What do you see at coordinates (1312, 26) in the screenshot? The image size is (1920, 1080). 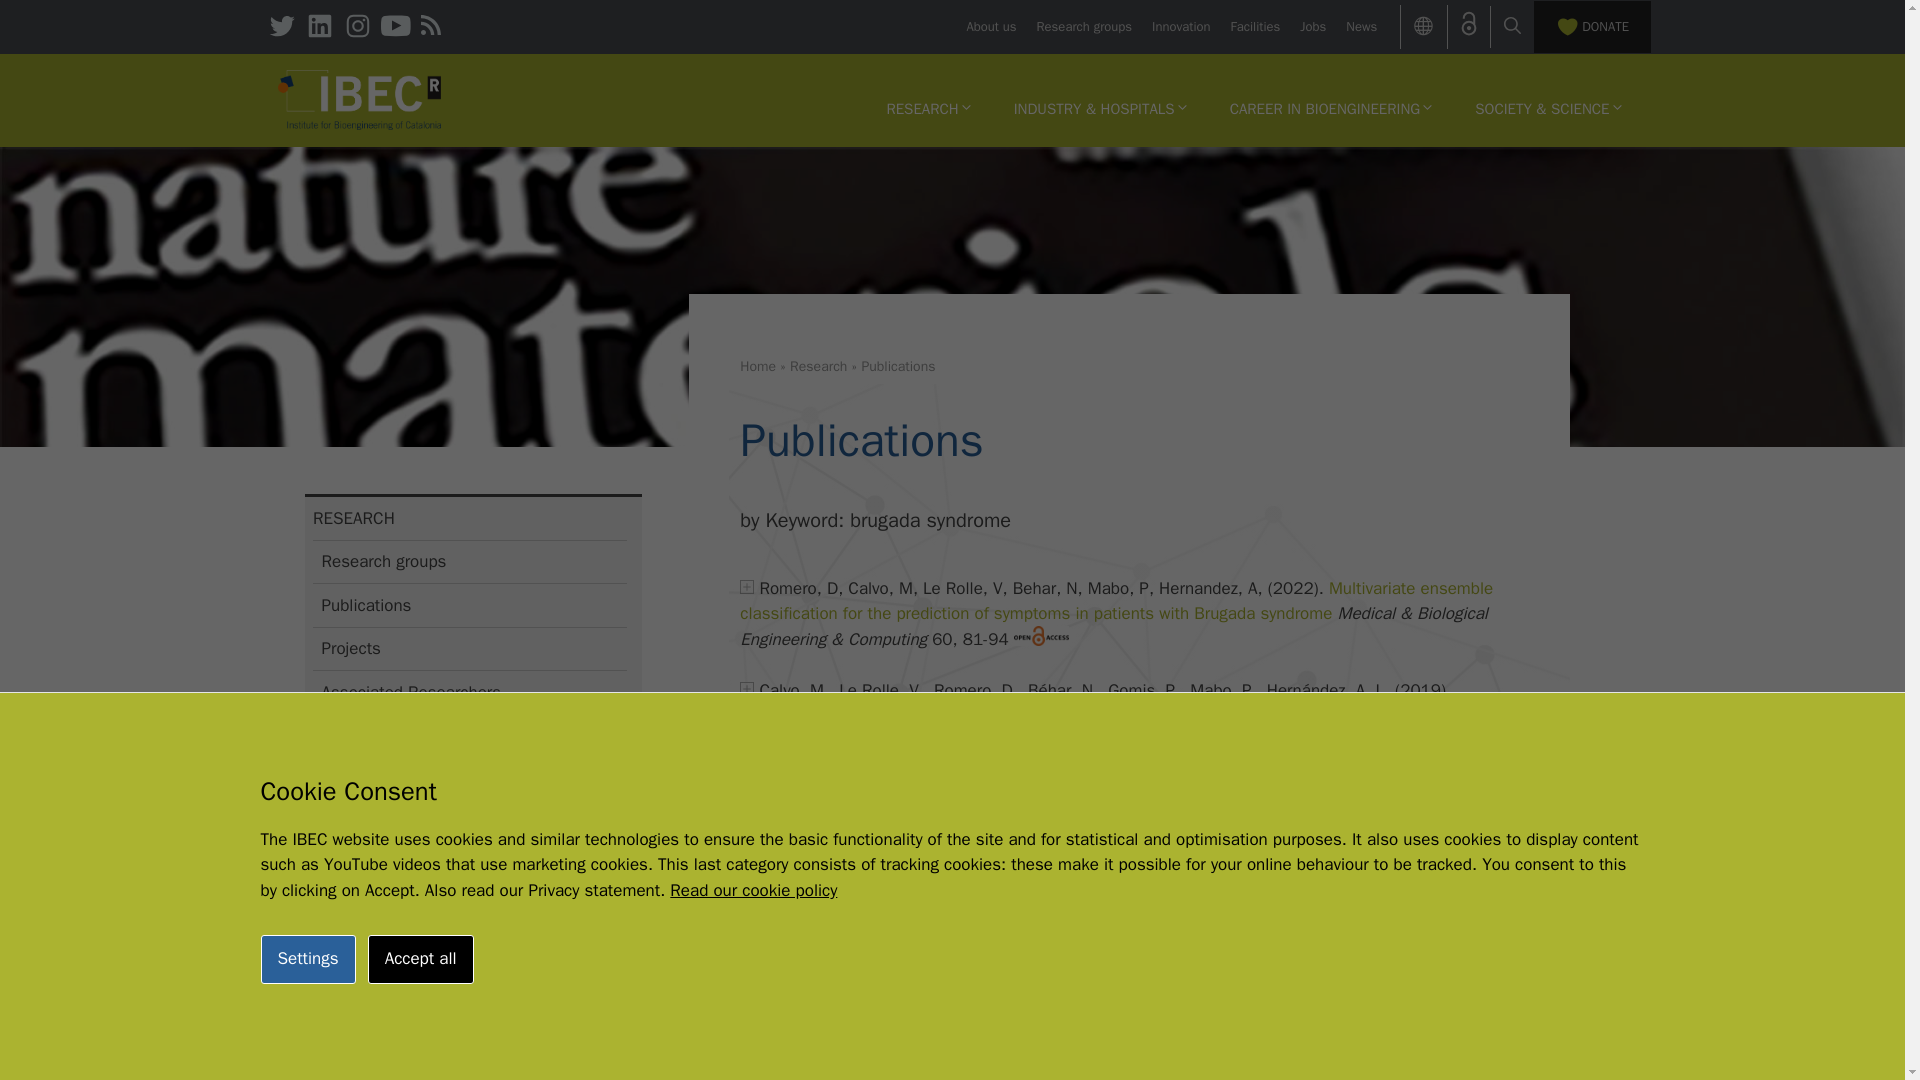 I see `Jobs` at bounding box center [1312, 26].